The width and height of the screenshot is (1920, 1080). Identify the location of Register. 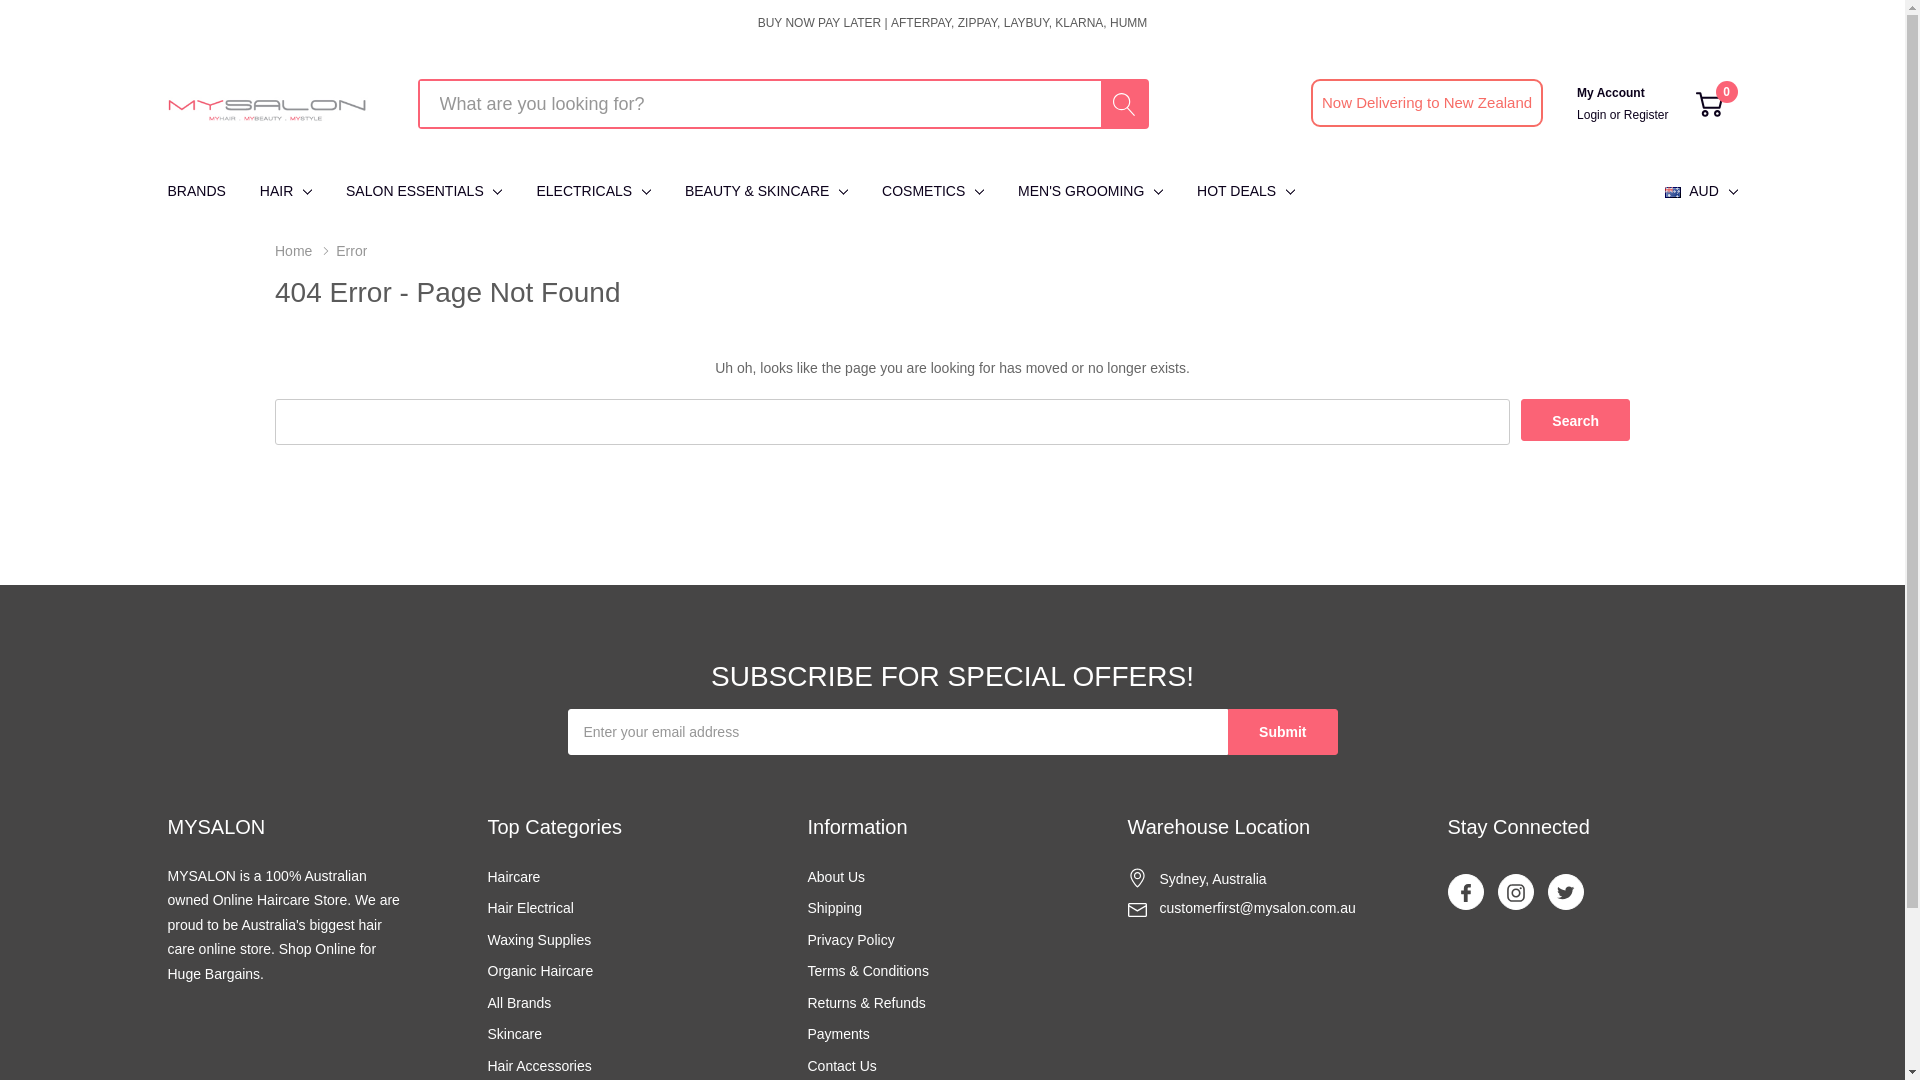
(1646, 115).